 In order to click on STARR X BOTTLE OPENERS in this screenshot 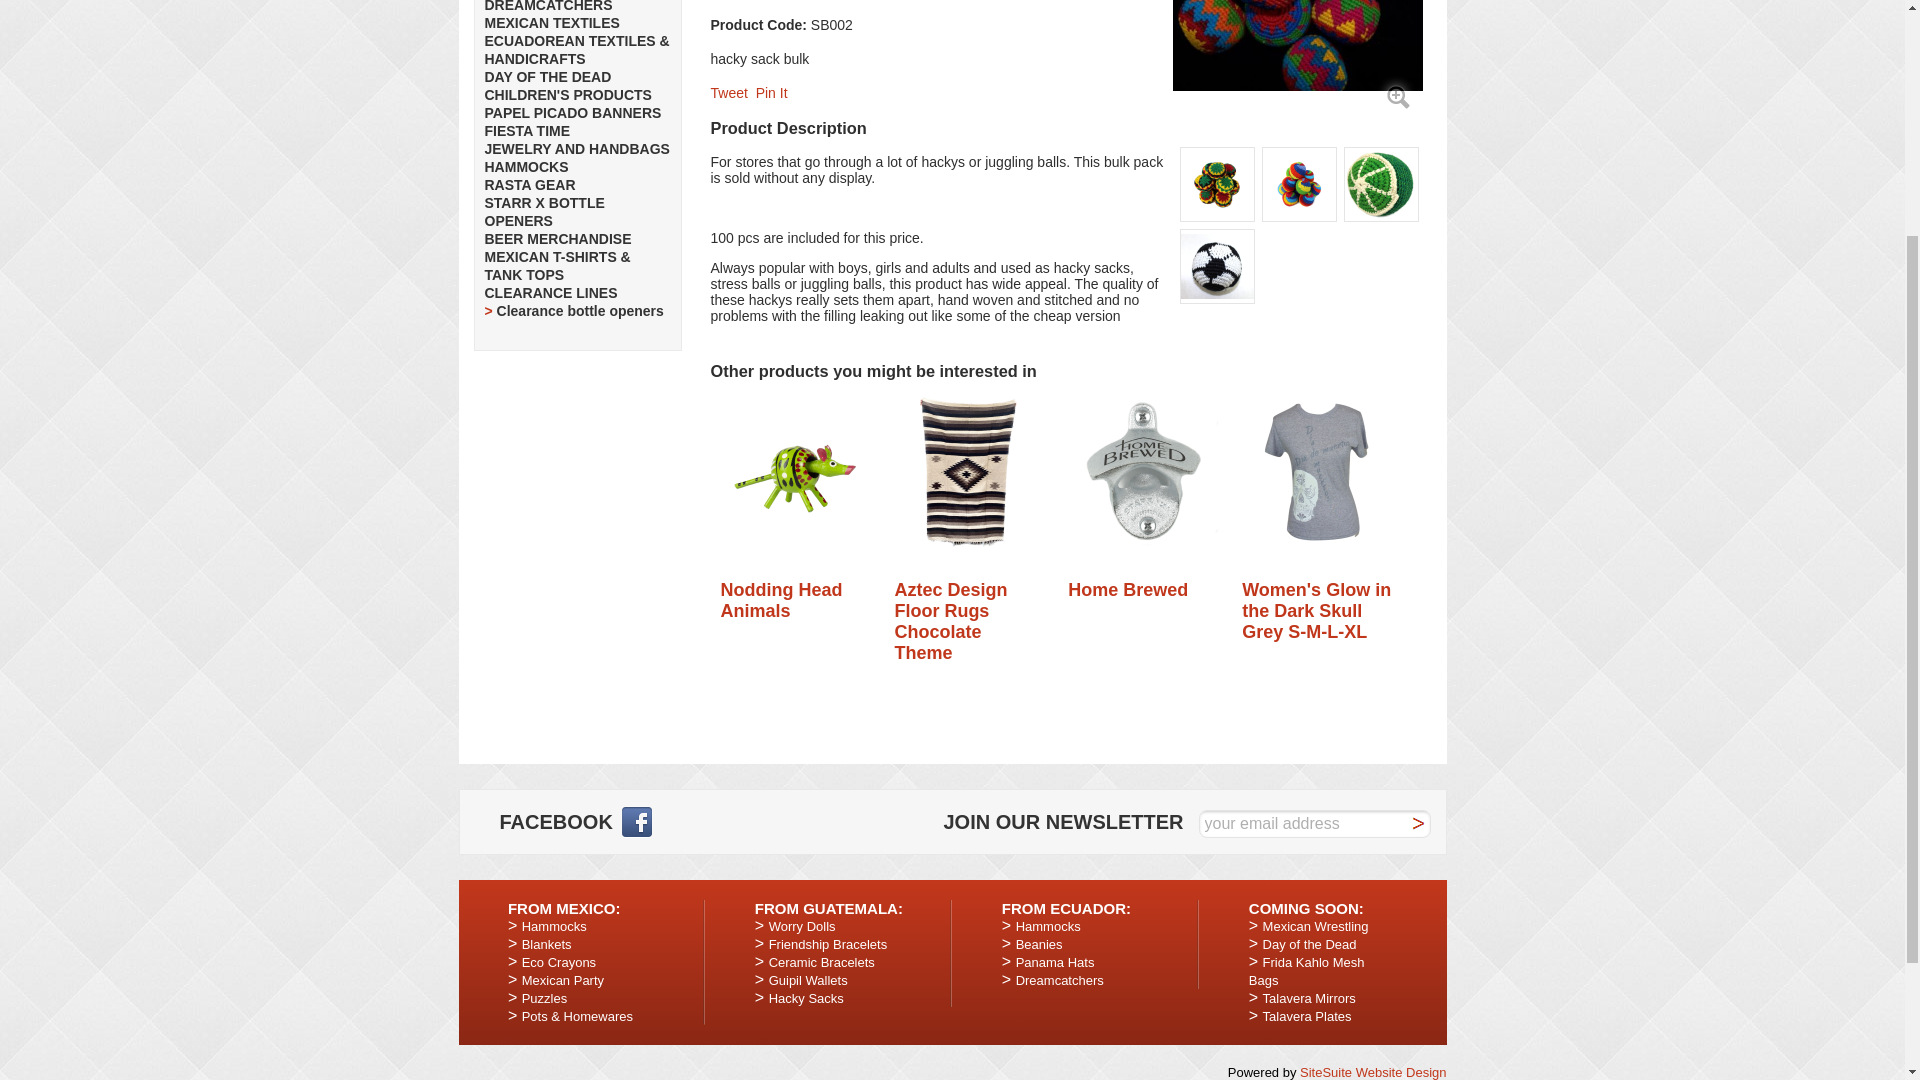, I will do `click(544, 212)`.